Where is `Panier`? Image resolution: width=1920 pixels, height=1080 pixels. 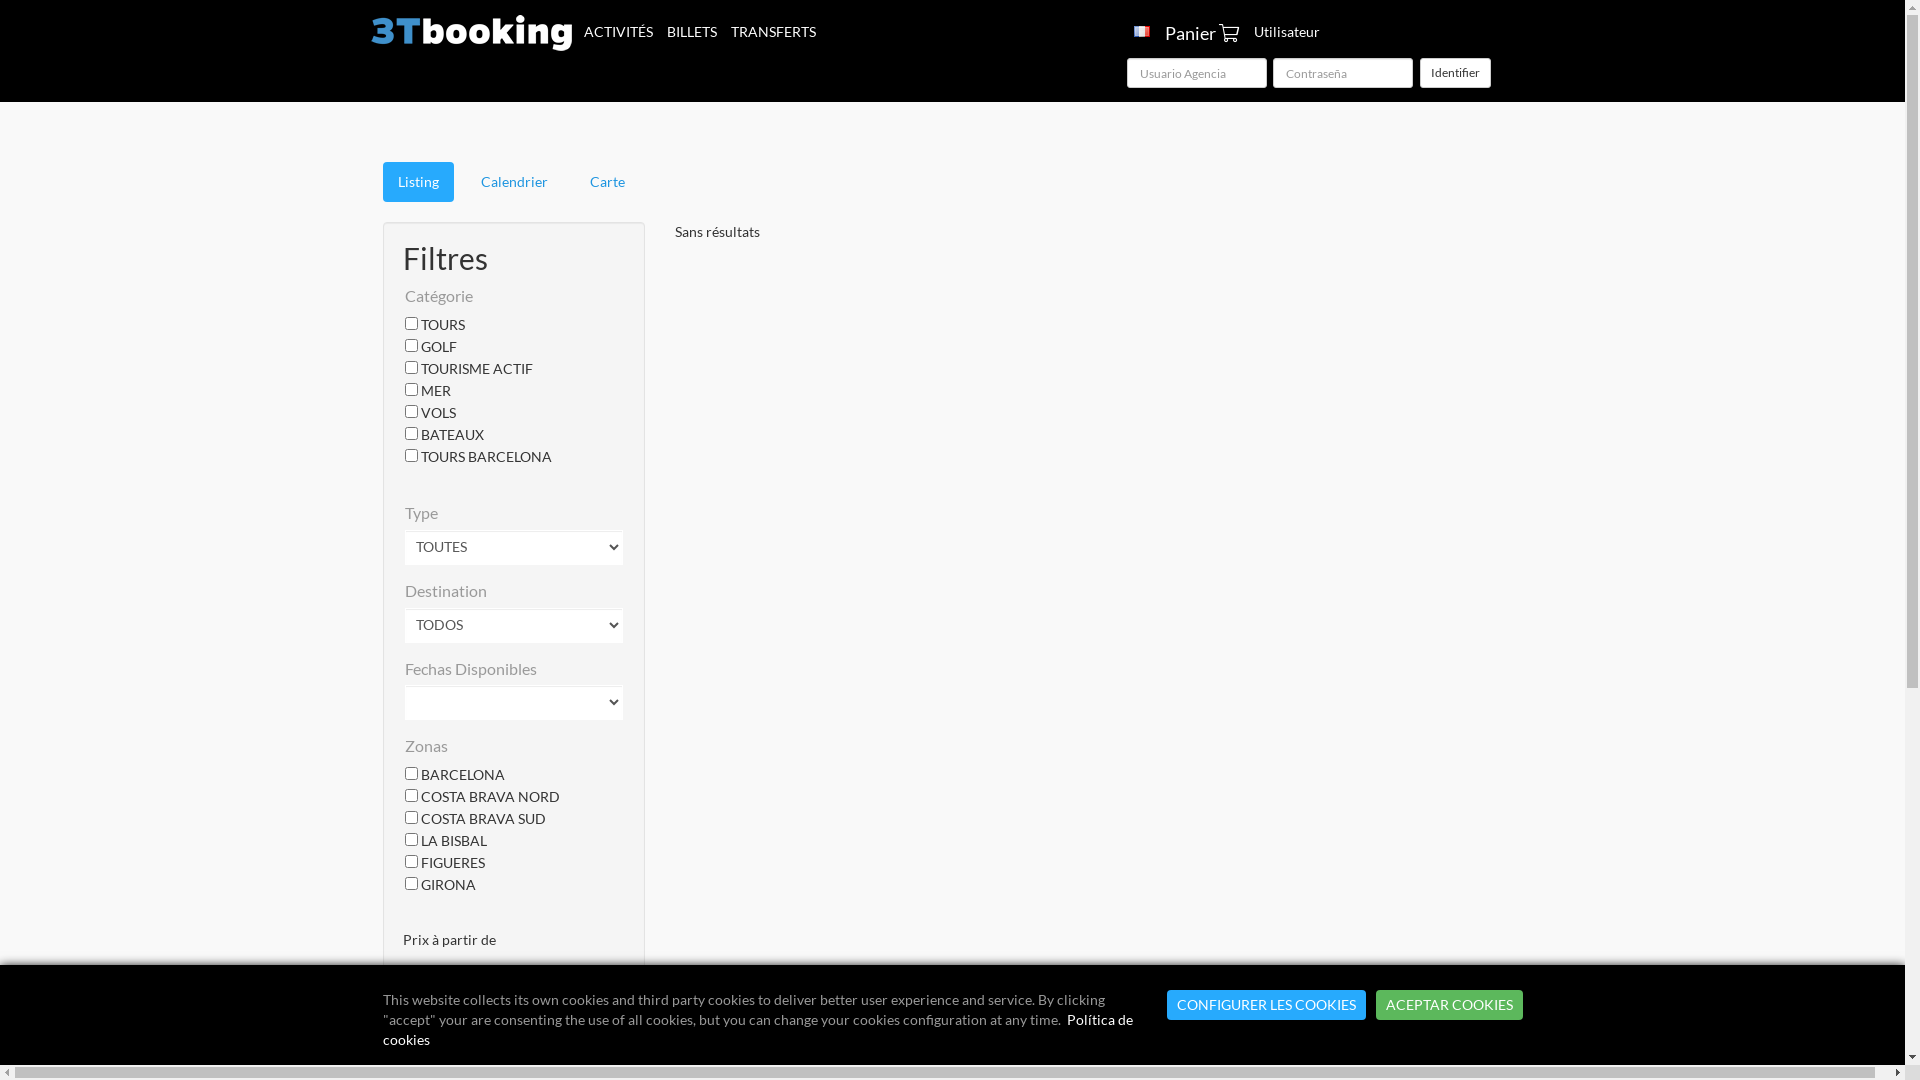
Panier is located at coordinates (1201, 33).